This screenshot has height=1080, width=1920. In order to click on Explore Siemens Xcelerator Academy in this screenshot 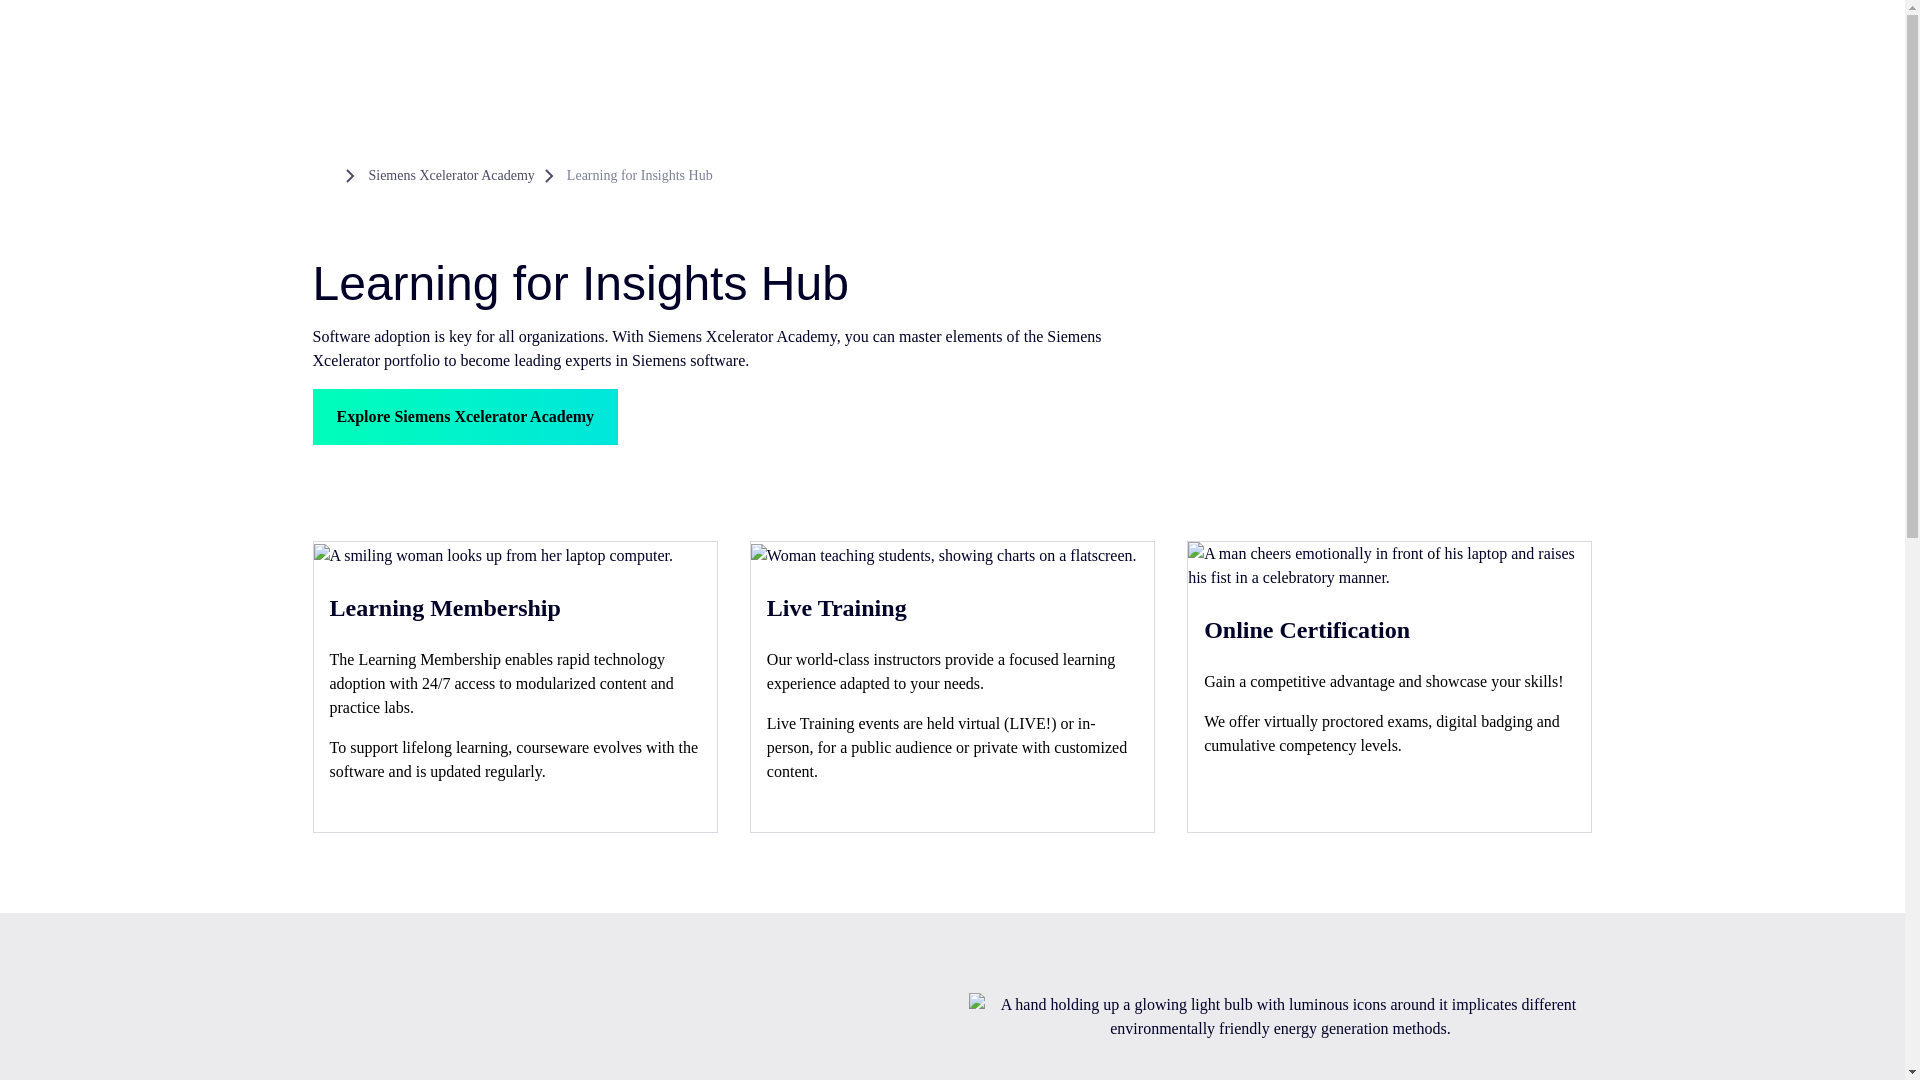, I will do `click(464, 416)`.